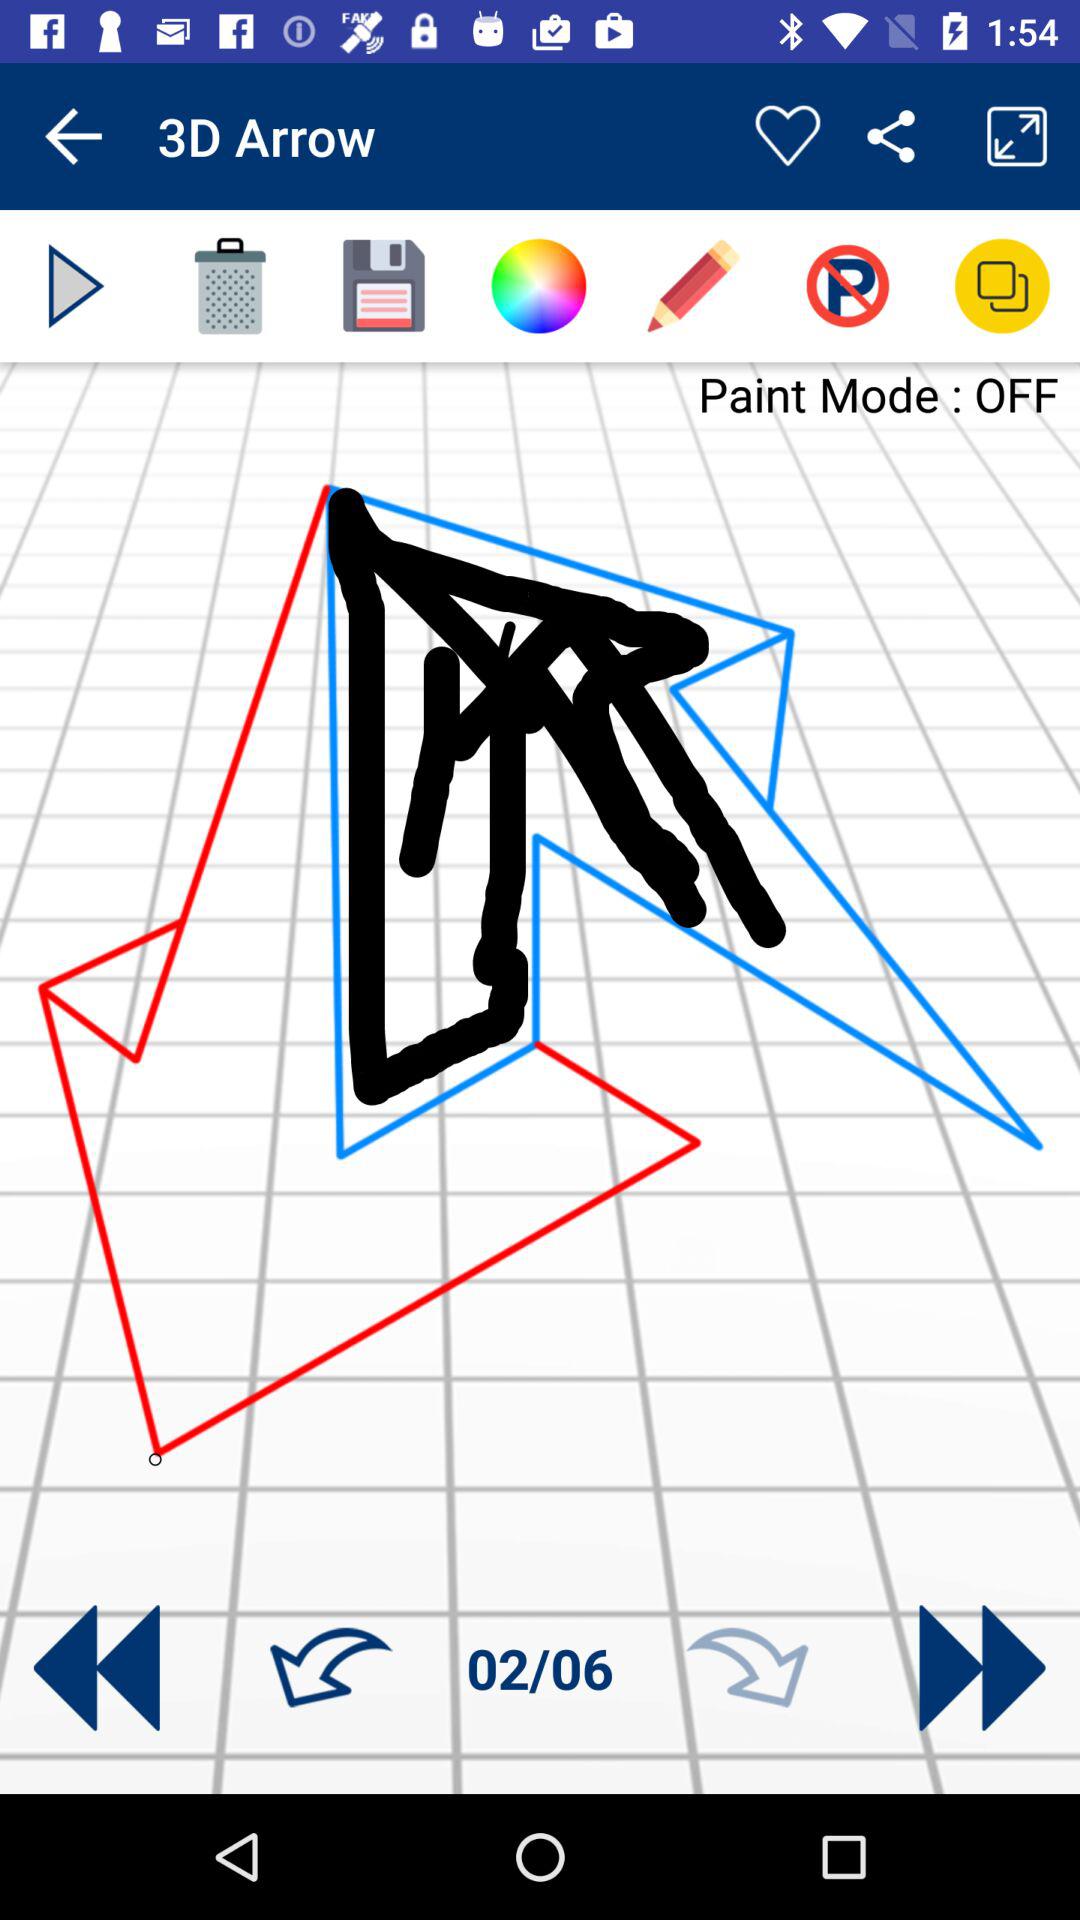  I want to click on go to next, so click(76, 286).